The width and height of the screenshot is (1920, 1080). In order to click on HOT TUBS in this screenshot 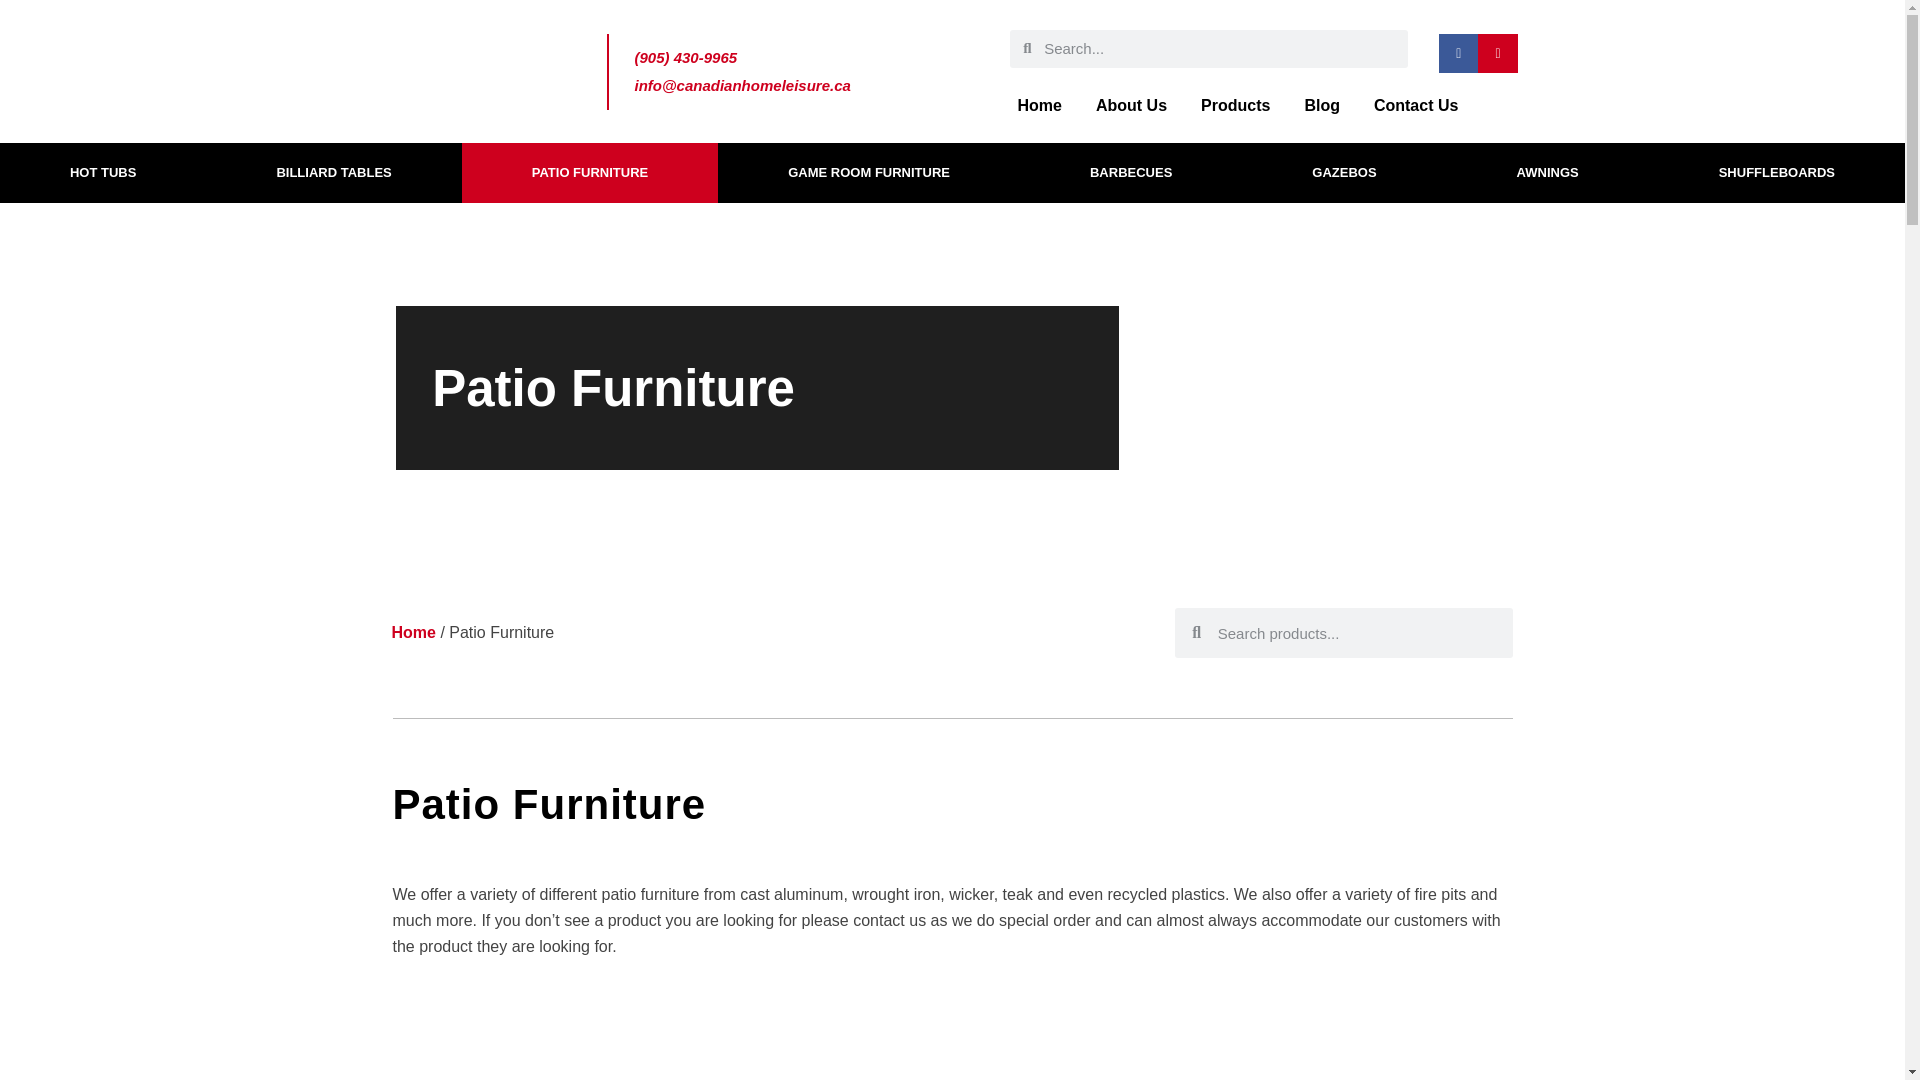, I will do `click(102, 172)`.